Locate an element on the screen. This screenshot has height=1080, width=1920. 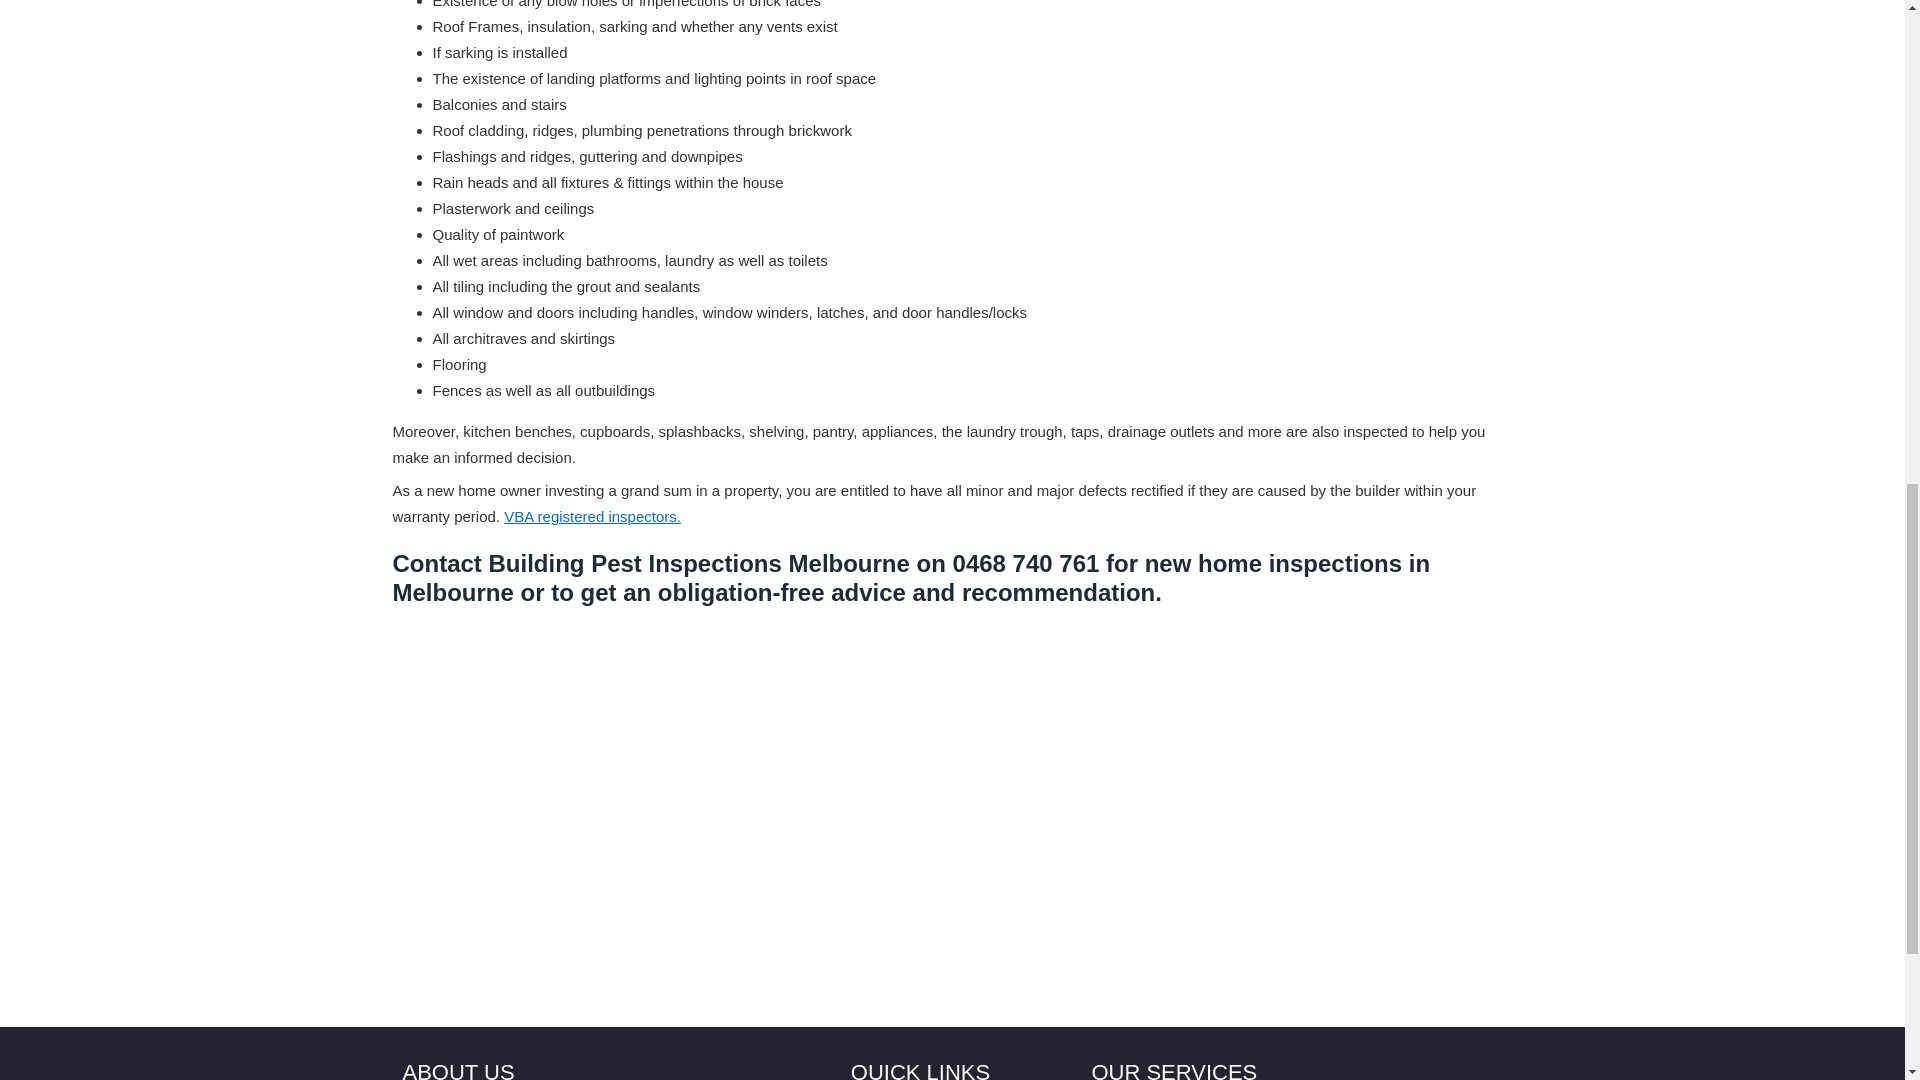
Roxburgh Park is located at coordinates (462, 920).